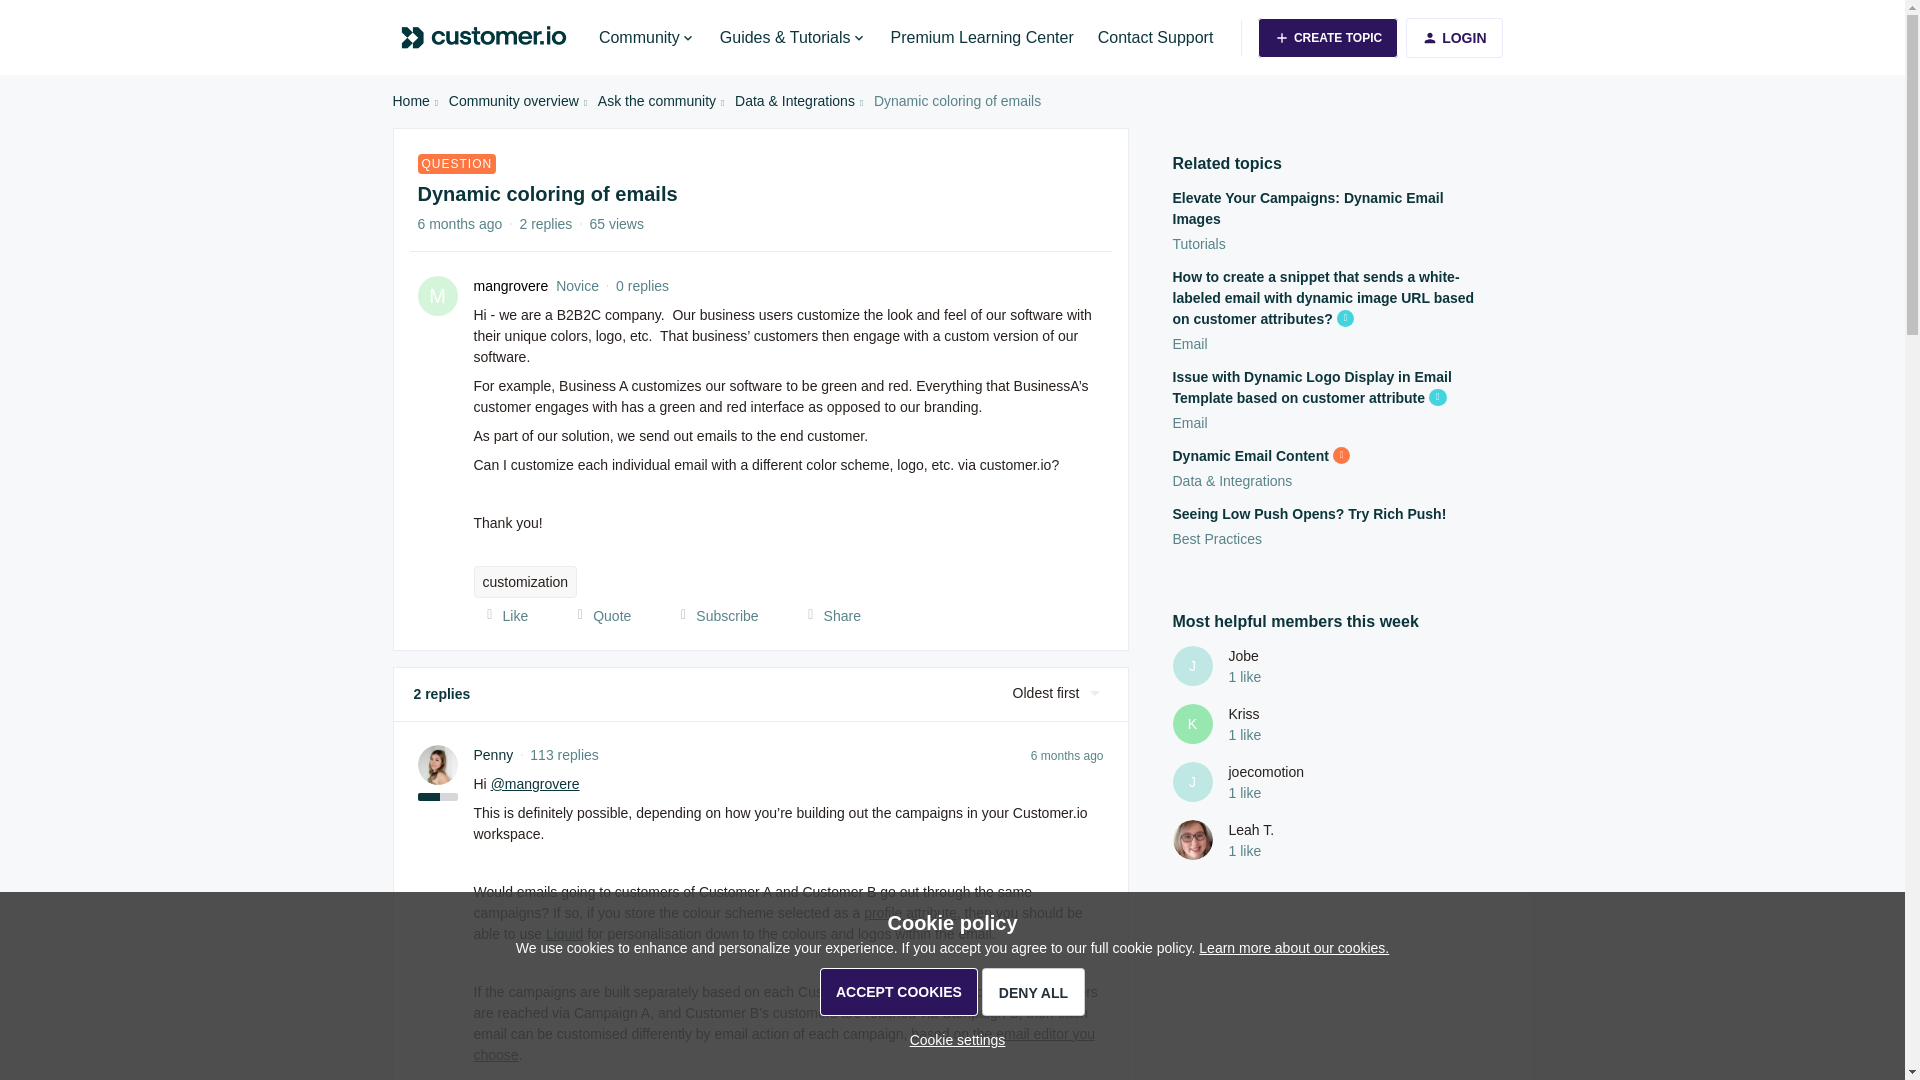  I want to click on Premium Learning Center, so click(982, 37).